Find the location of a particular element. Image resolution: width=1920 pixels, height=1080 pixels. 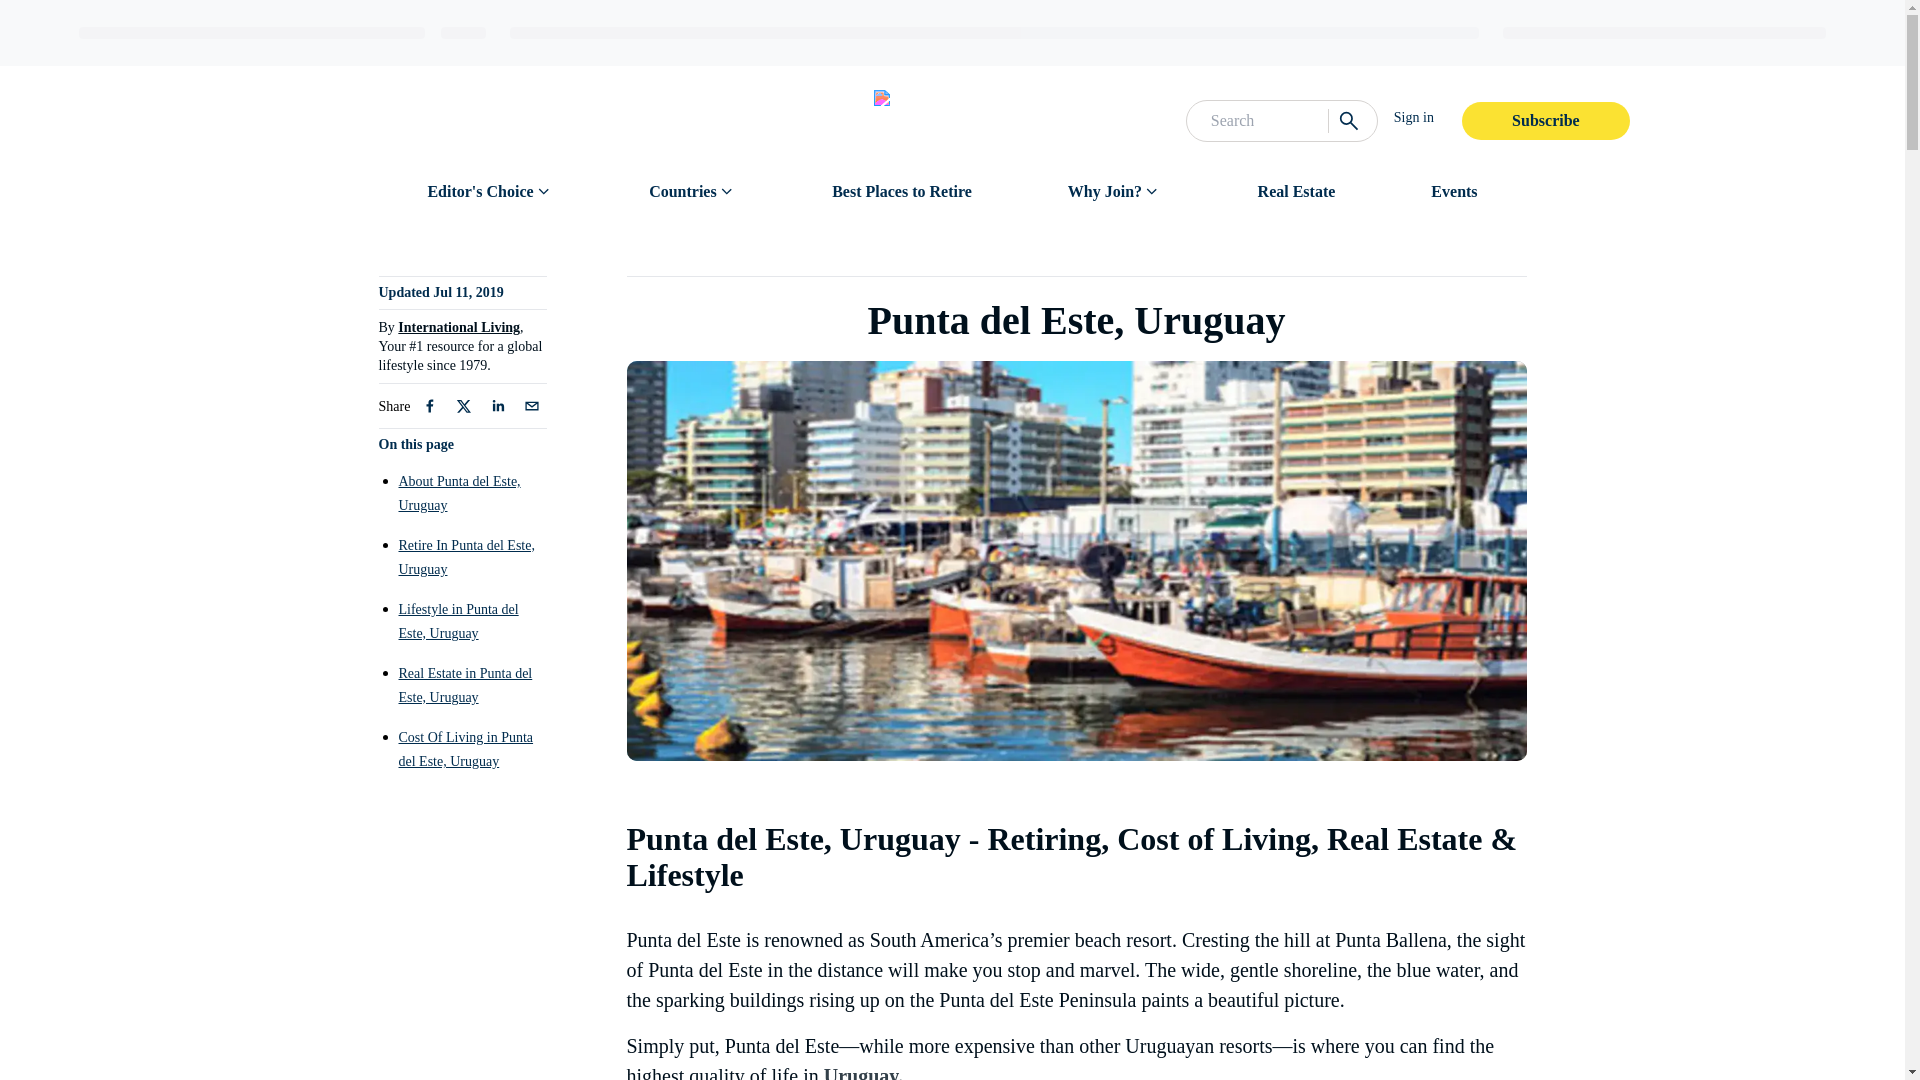

Countries is located at coordinates (682, 192).